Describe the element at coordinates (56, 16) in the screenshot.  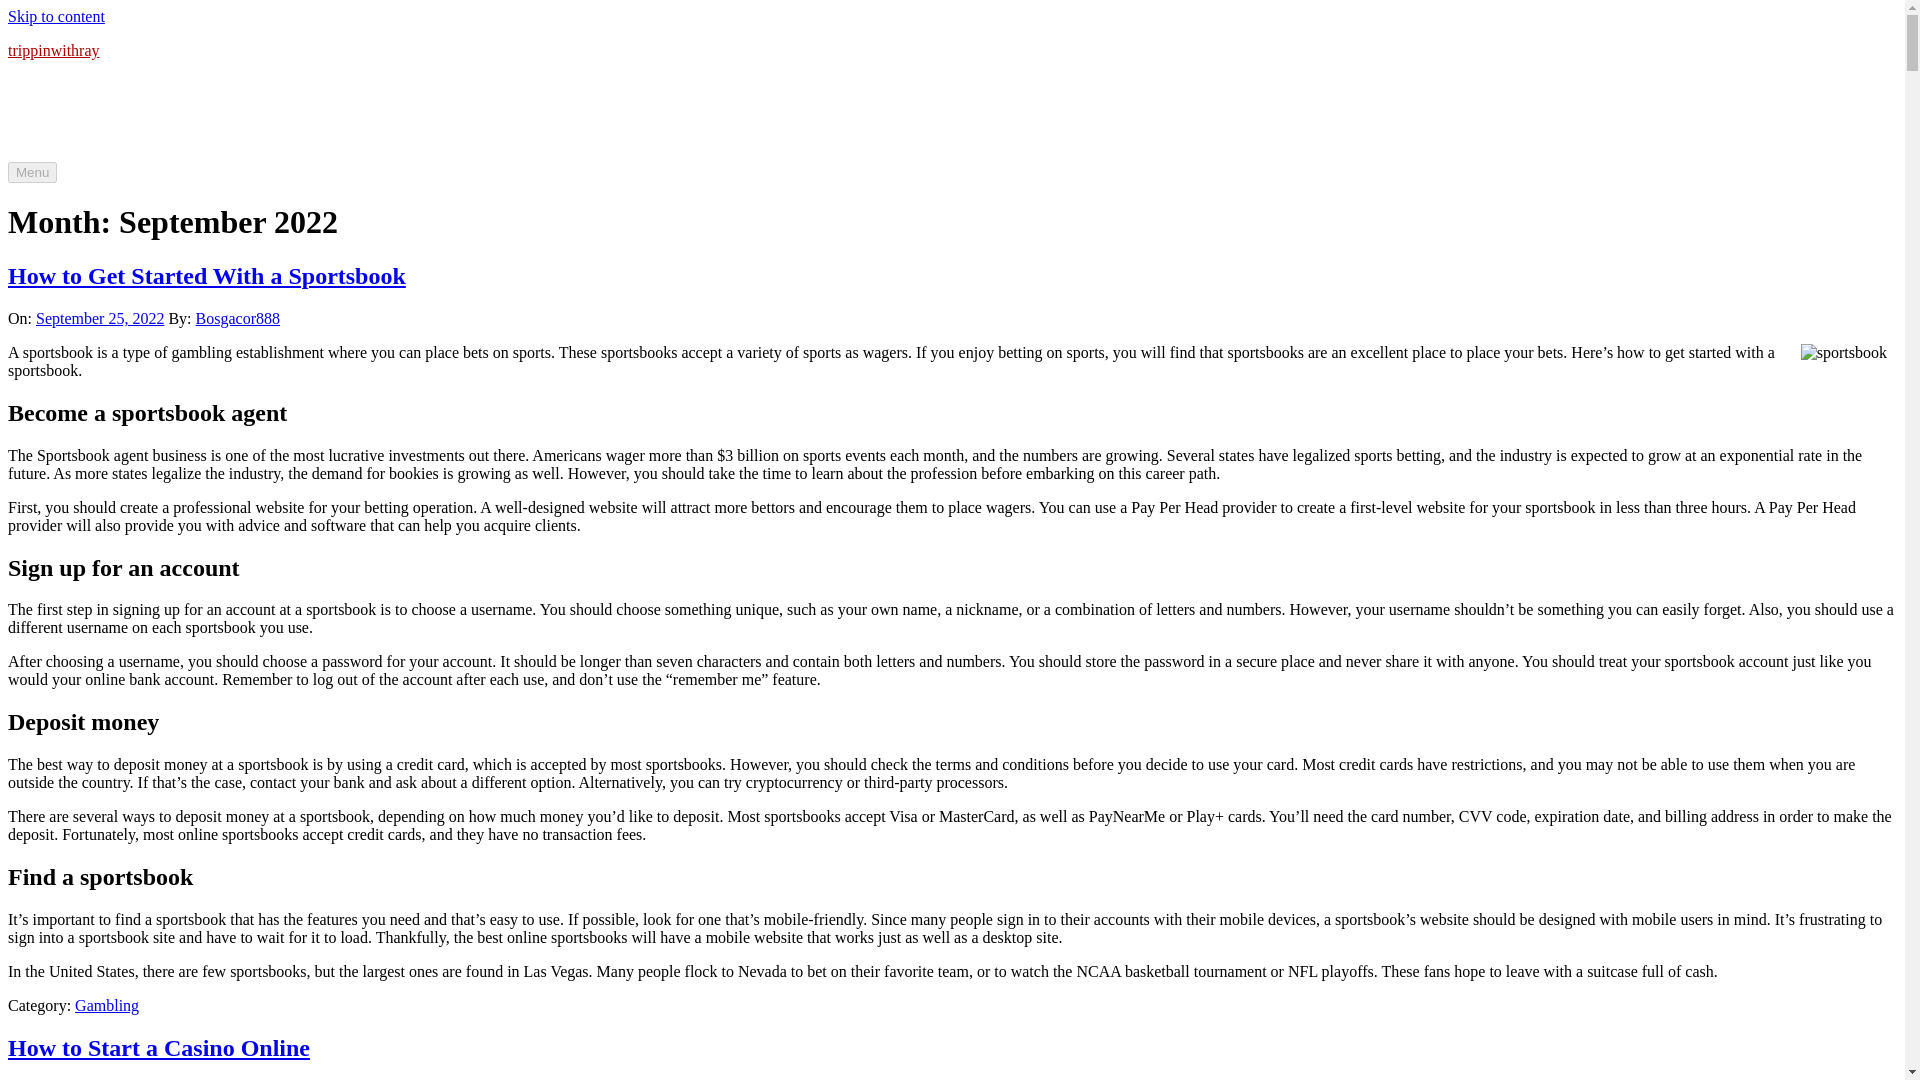
I see `Skip to content` at that location.